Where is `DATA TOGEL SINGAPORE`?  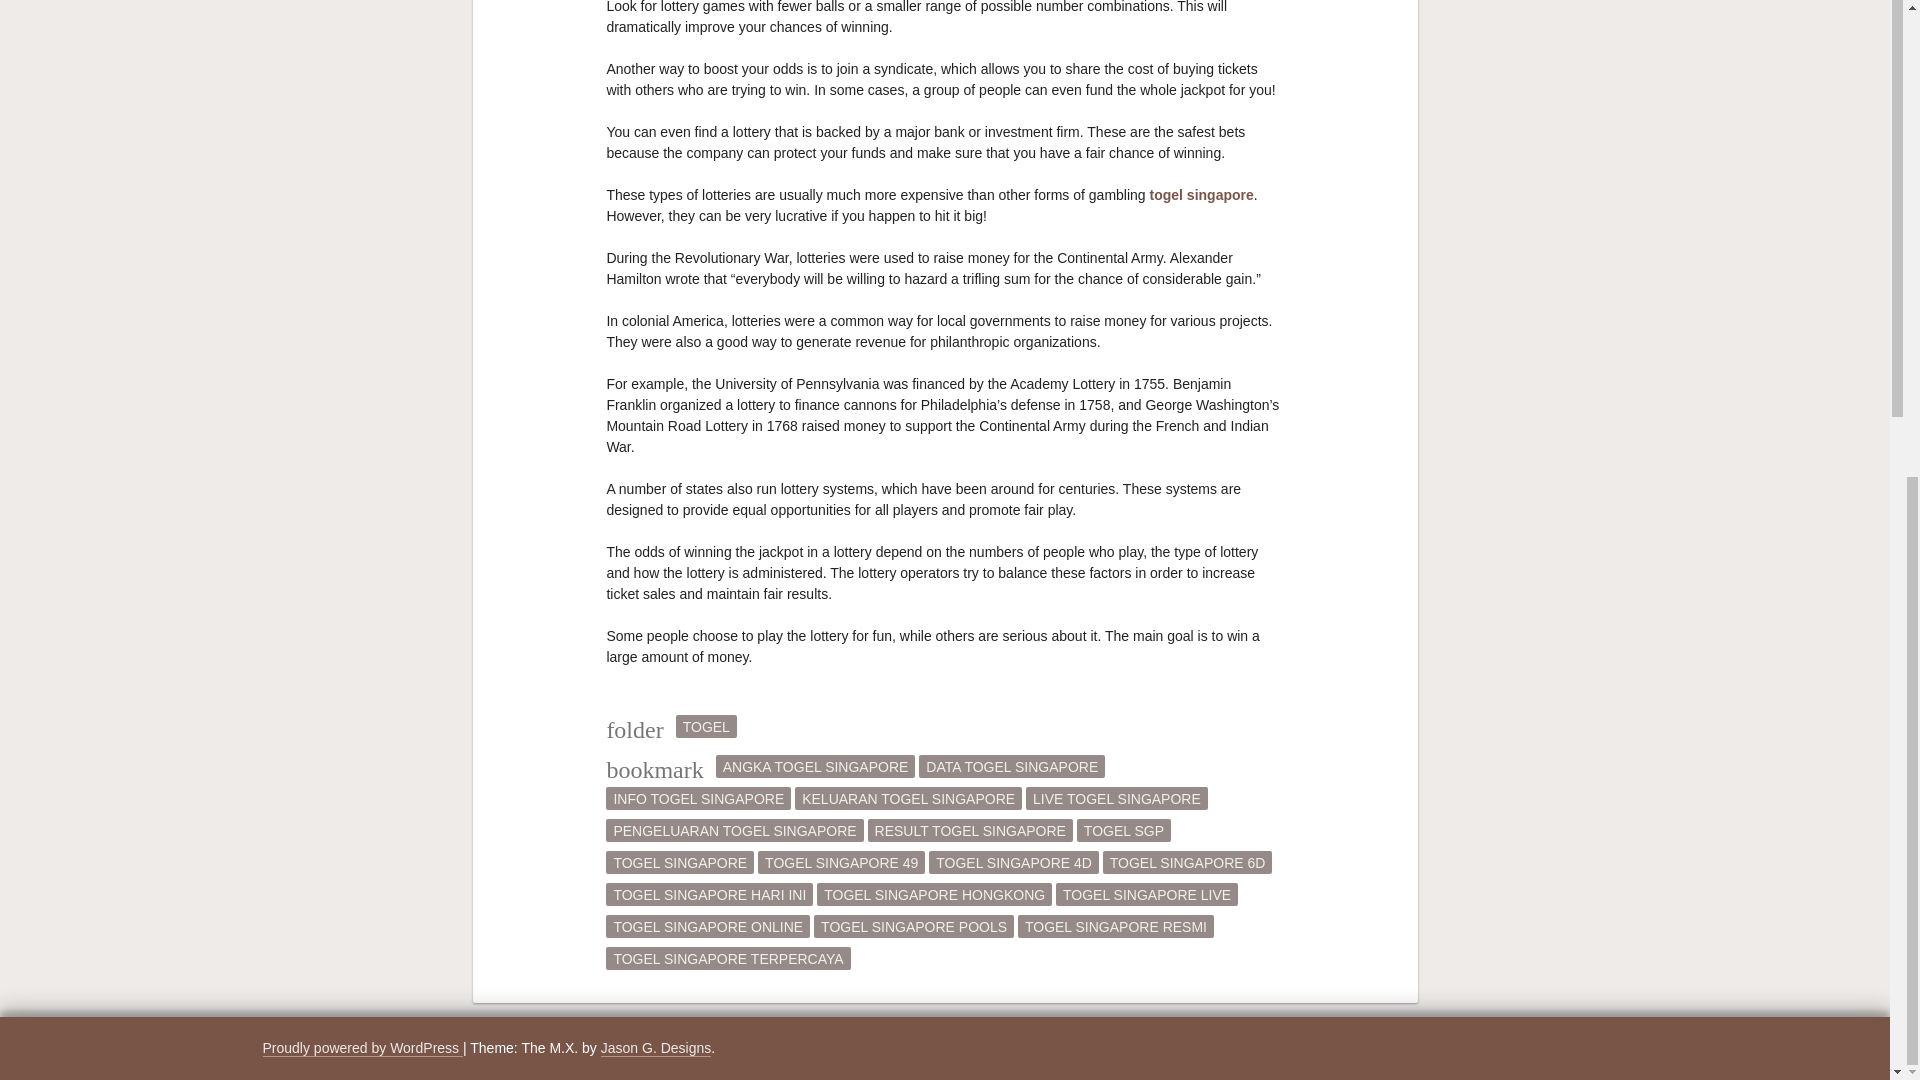 DATA TOGEL SINGAPORE is located at coordinates (1012, 766).